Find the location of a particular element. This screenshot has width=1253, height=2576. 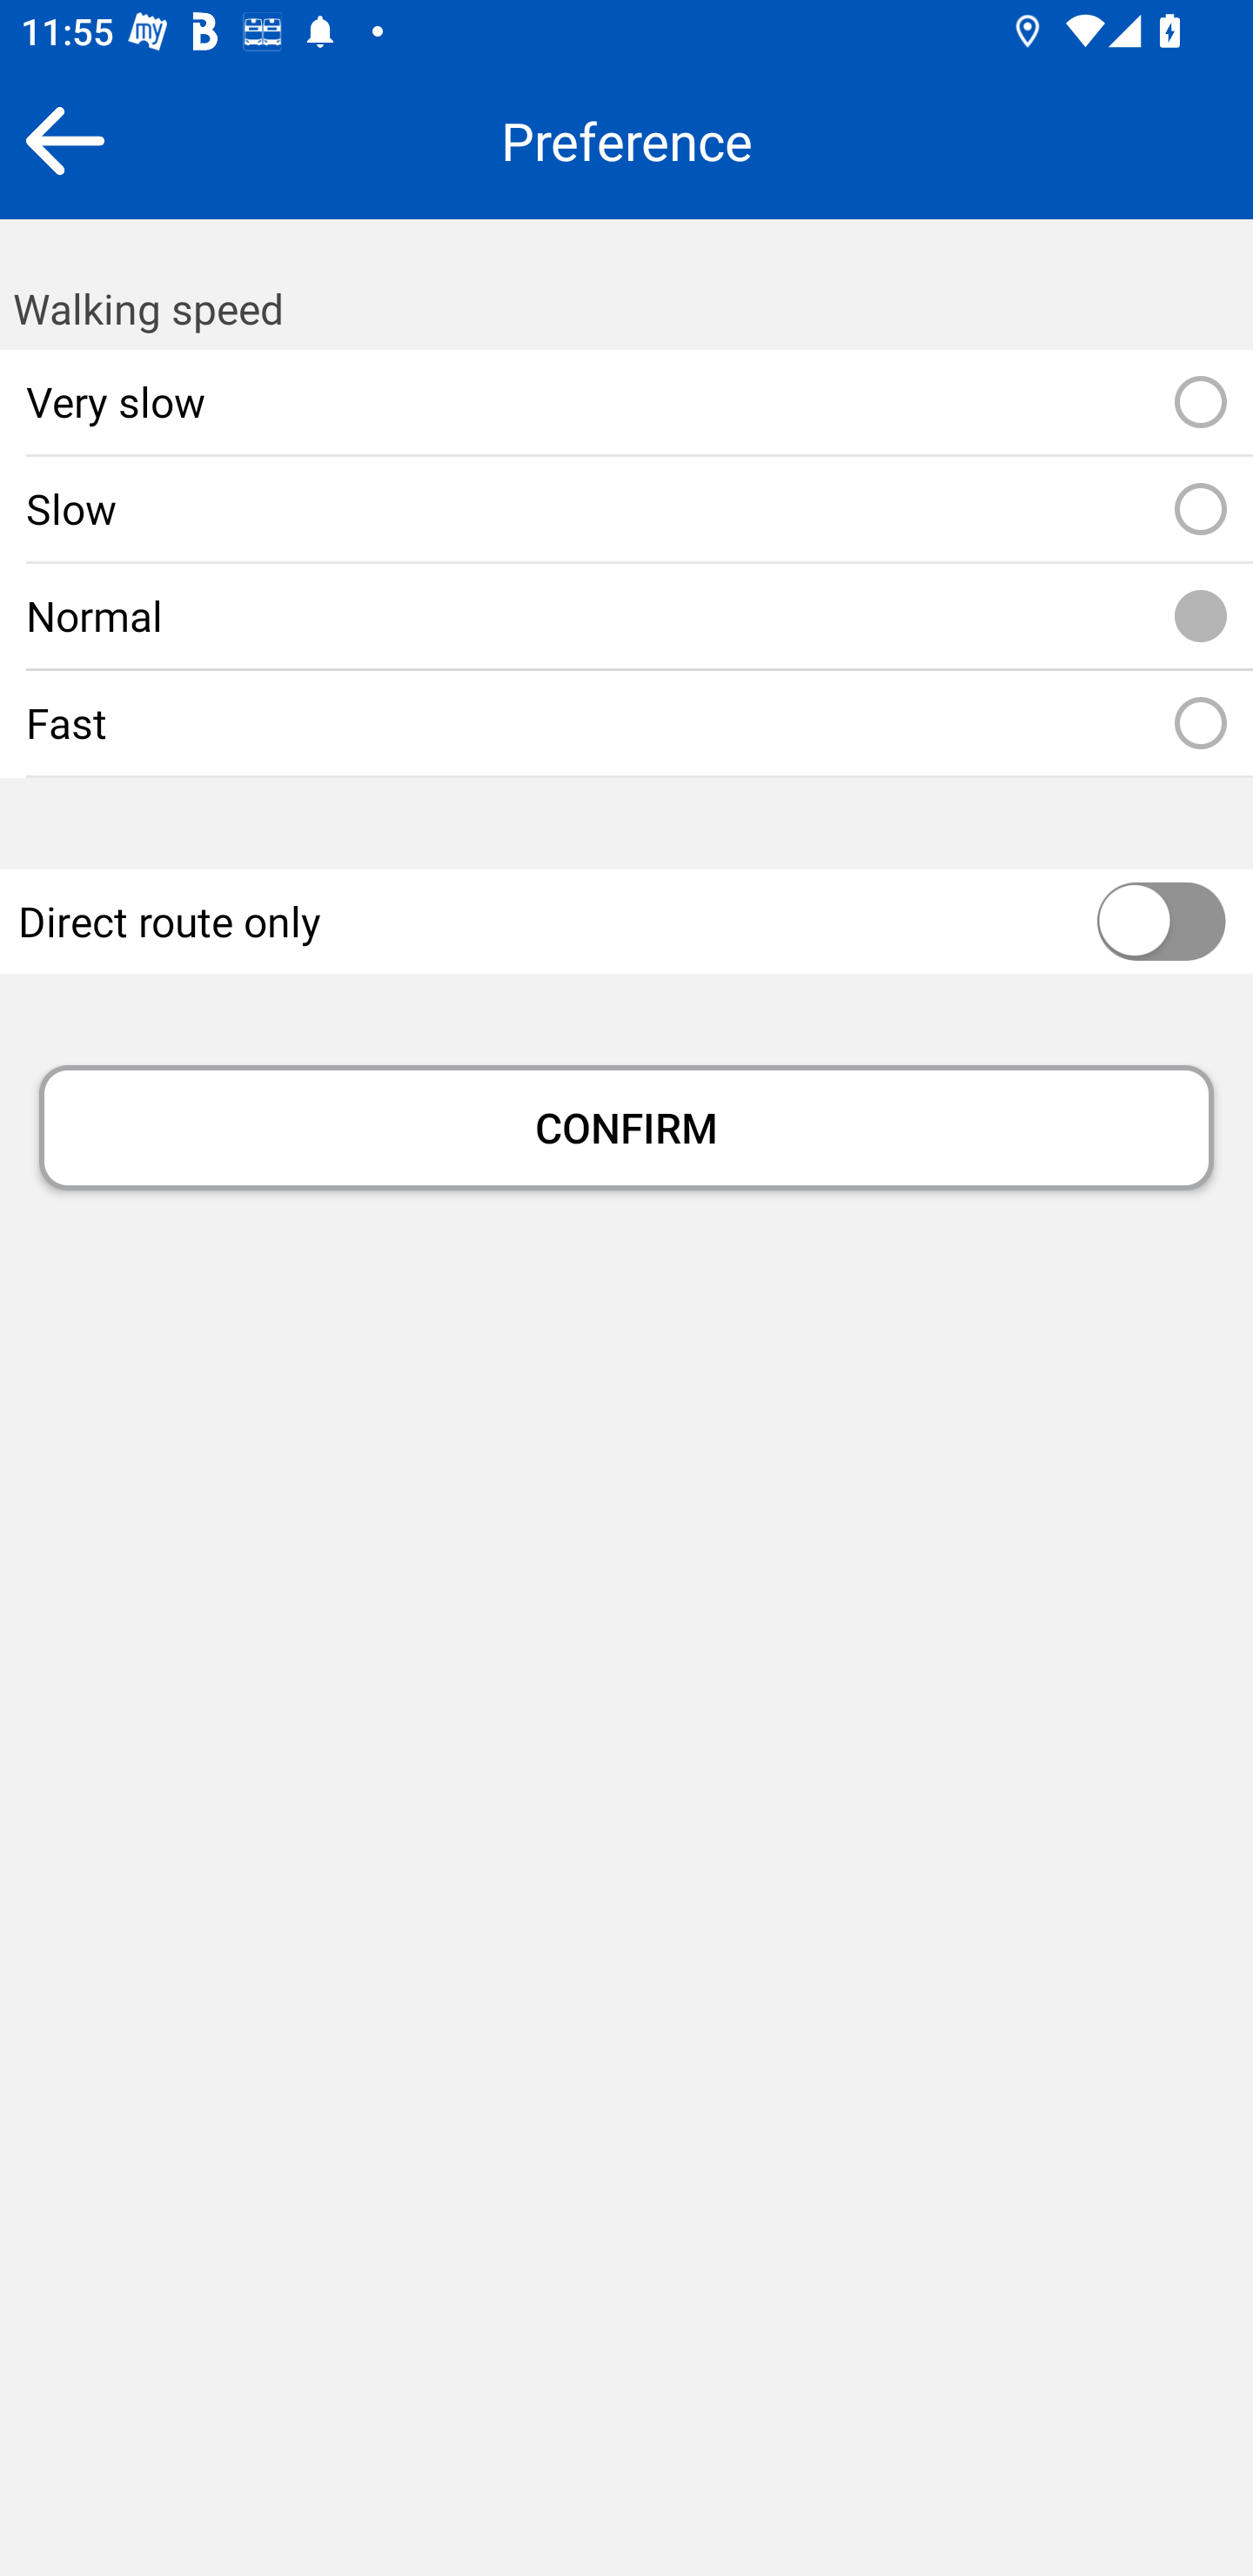

Back is located at coordinates (64, 140).